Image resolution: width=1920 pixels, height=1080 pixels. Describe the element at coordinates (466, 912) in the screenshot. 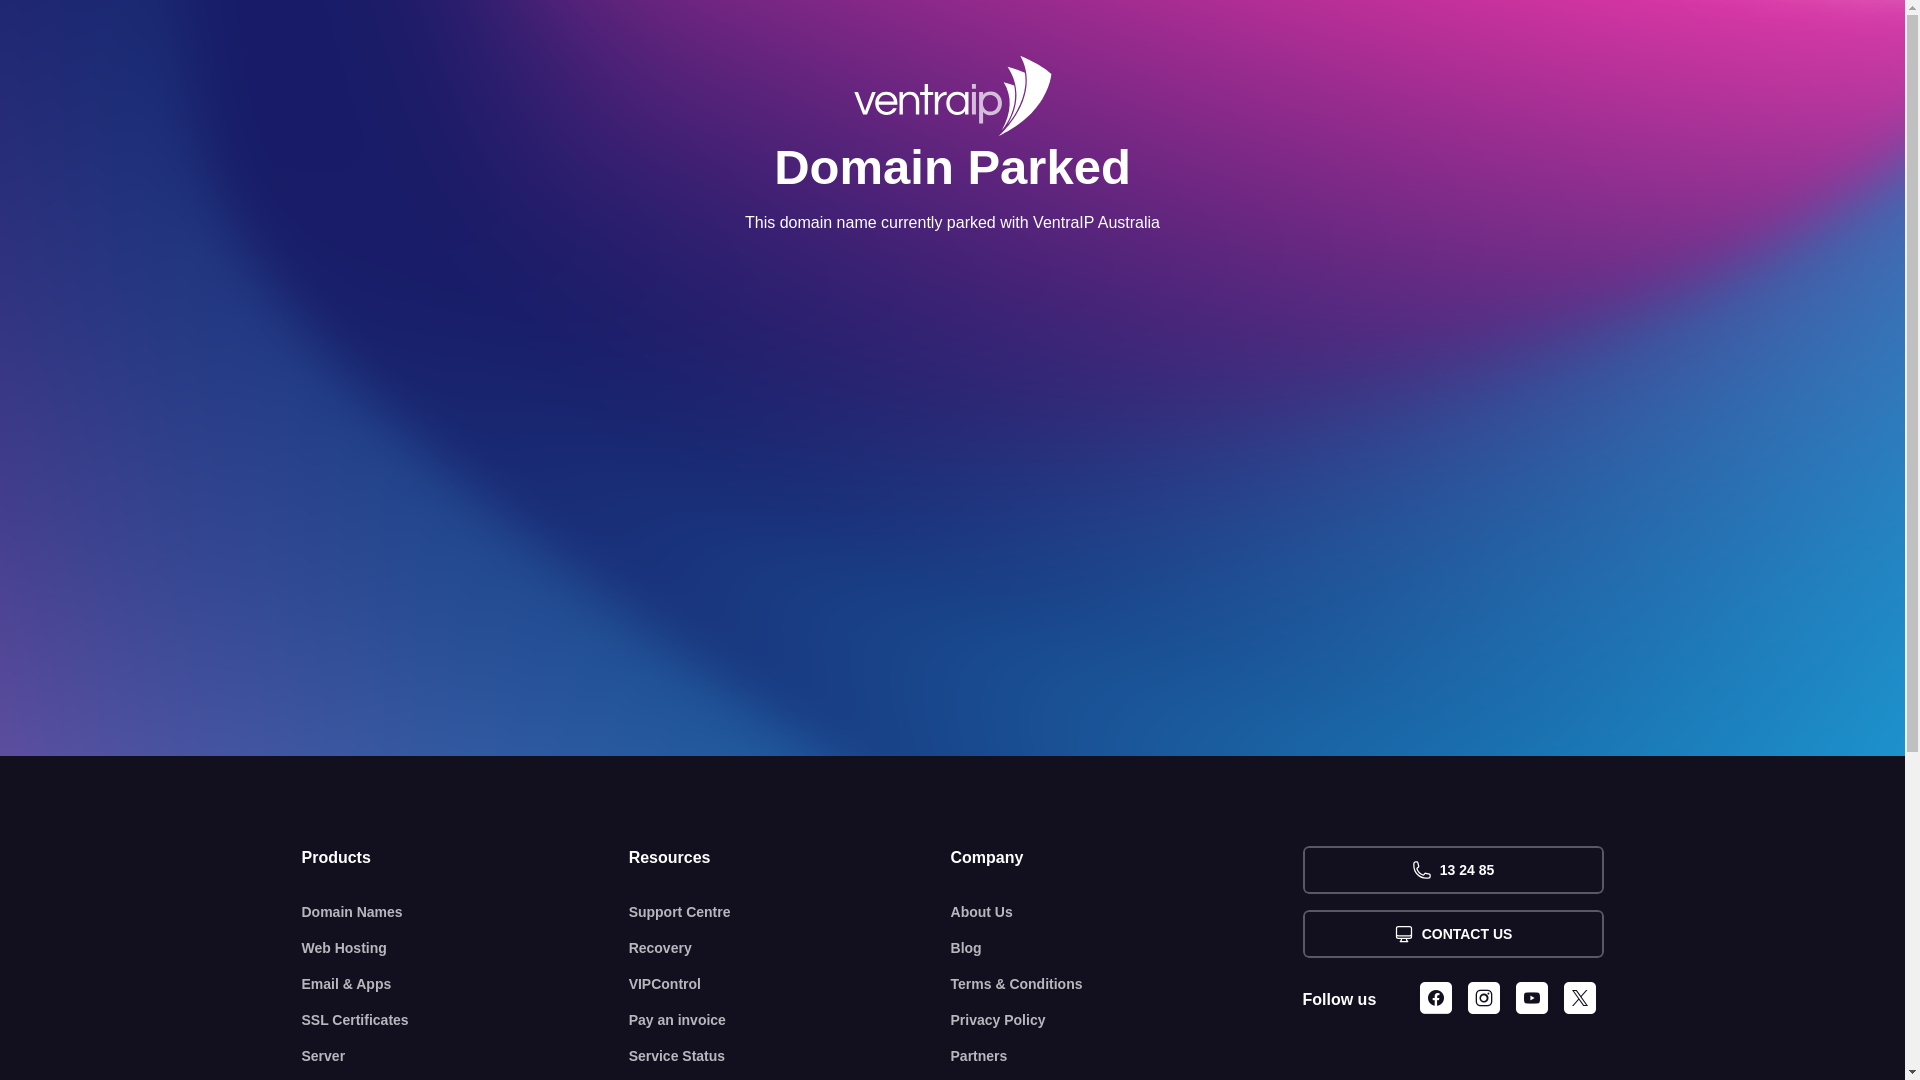

I see `Domain Names` at that location.